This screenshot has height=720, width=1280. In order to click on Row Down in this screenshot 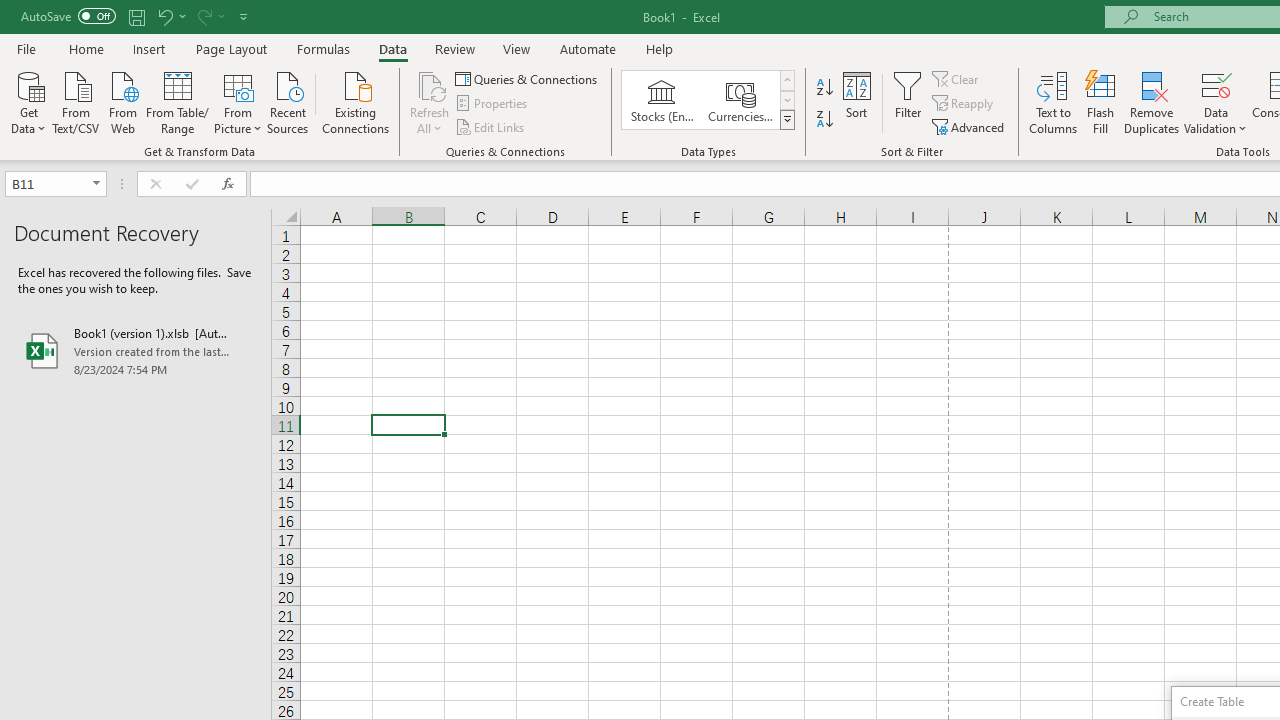, I will do `click(786, 100)`.